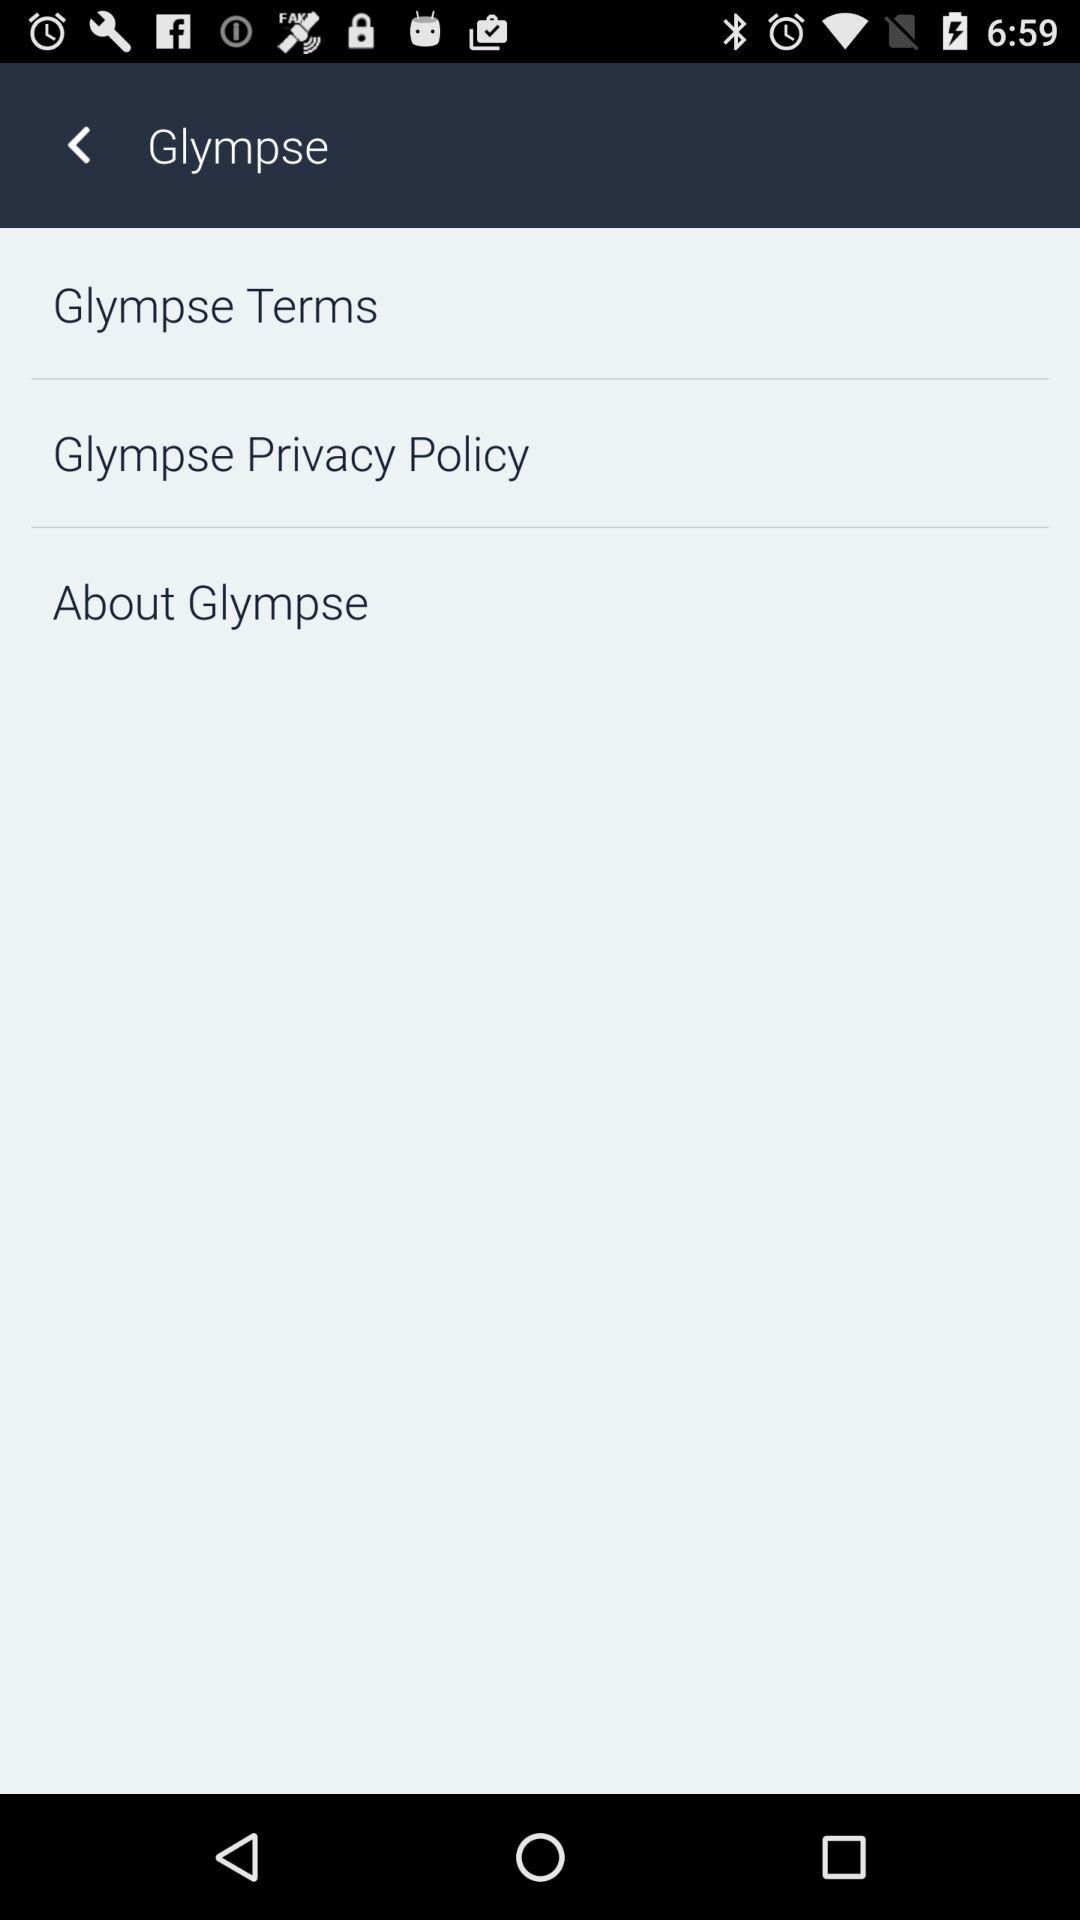 Image resolution: width=1080 pixels, height=1920 pixels. I want to click on select the icon to the left of glympse, so click(78, 144).